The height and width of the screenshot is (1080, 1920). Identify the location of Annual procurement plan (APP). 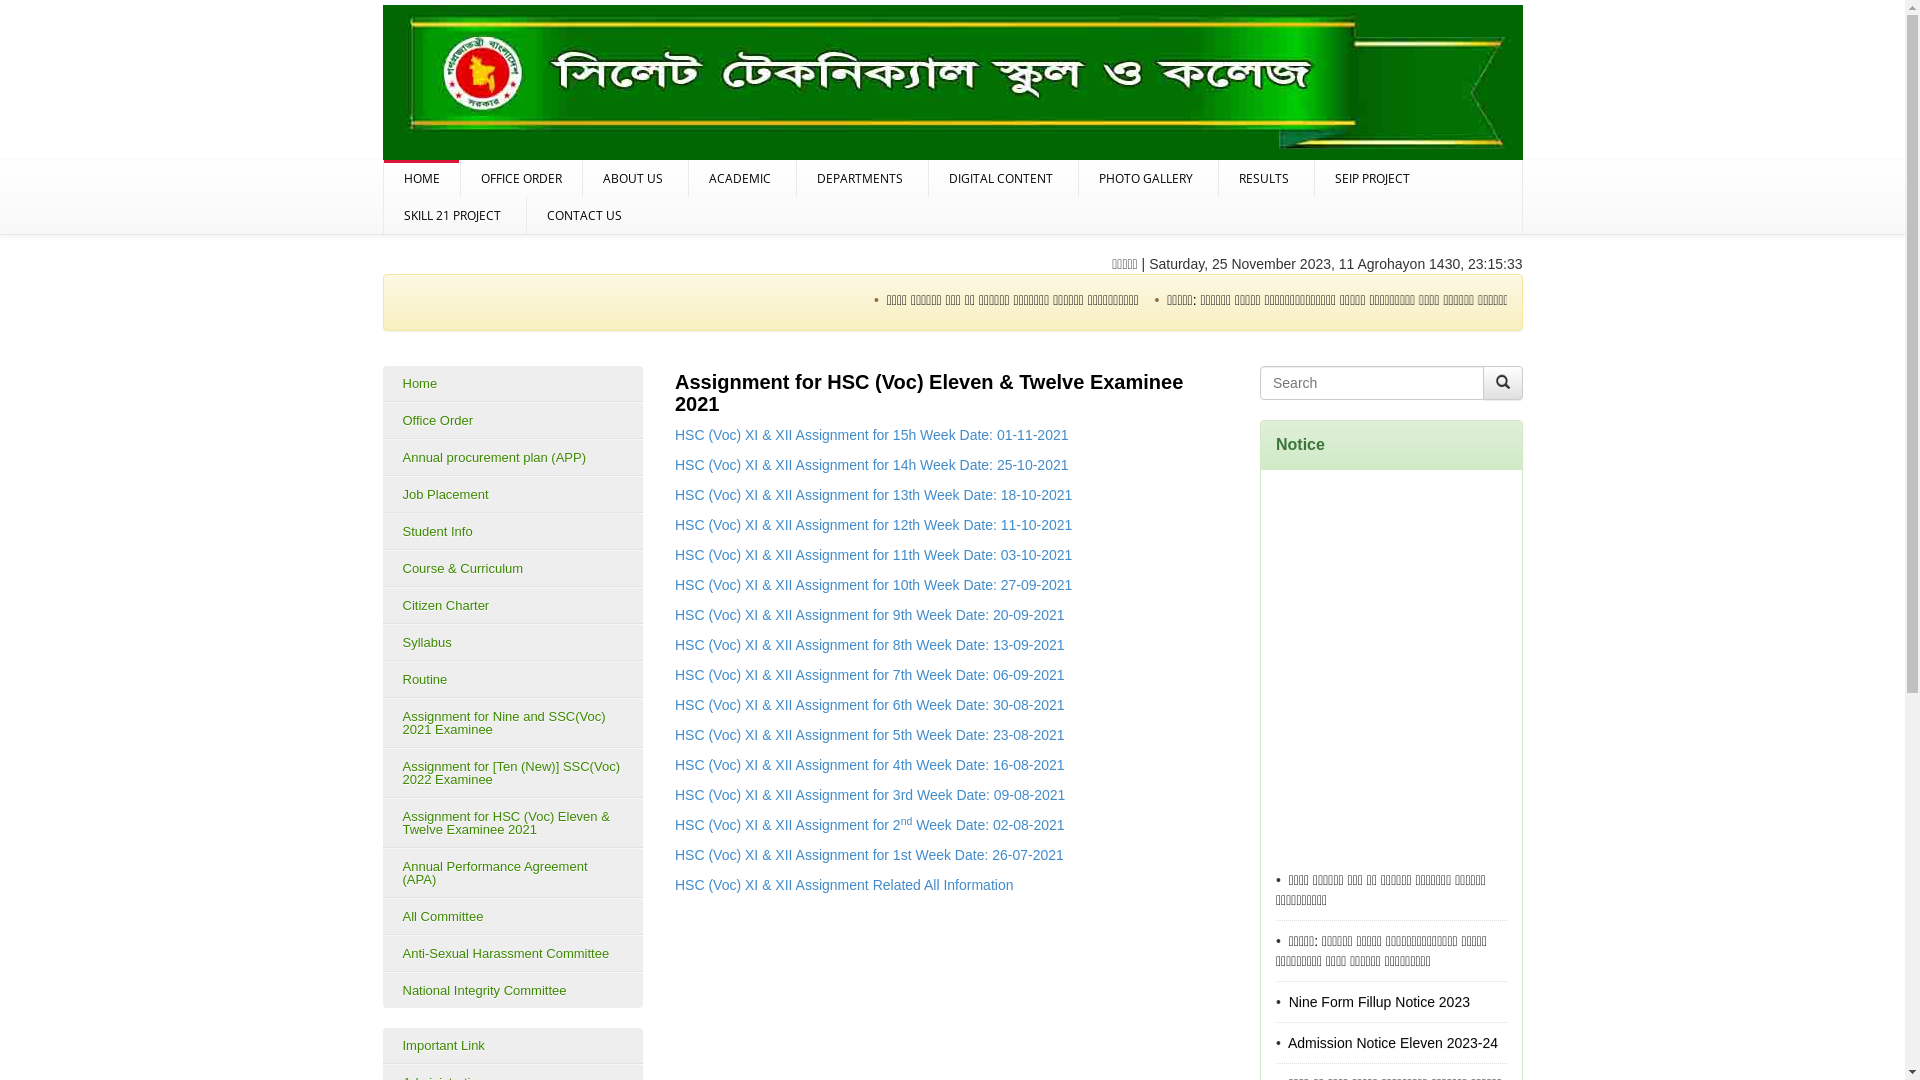
(512, 458).